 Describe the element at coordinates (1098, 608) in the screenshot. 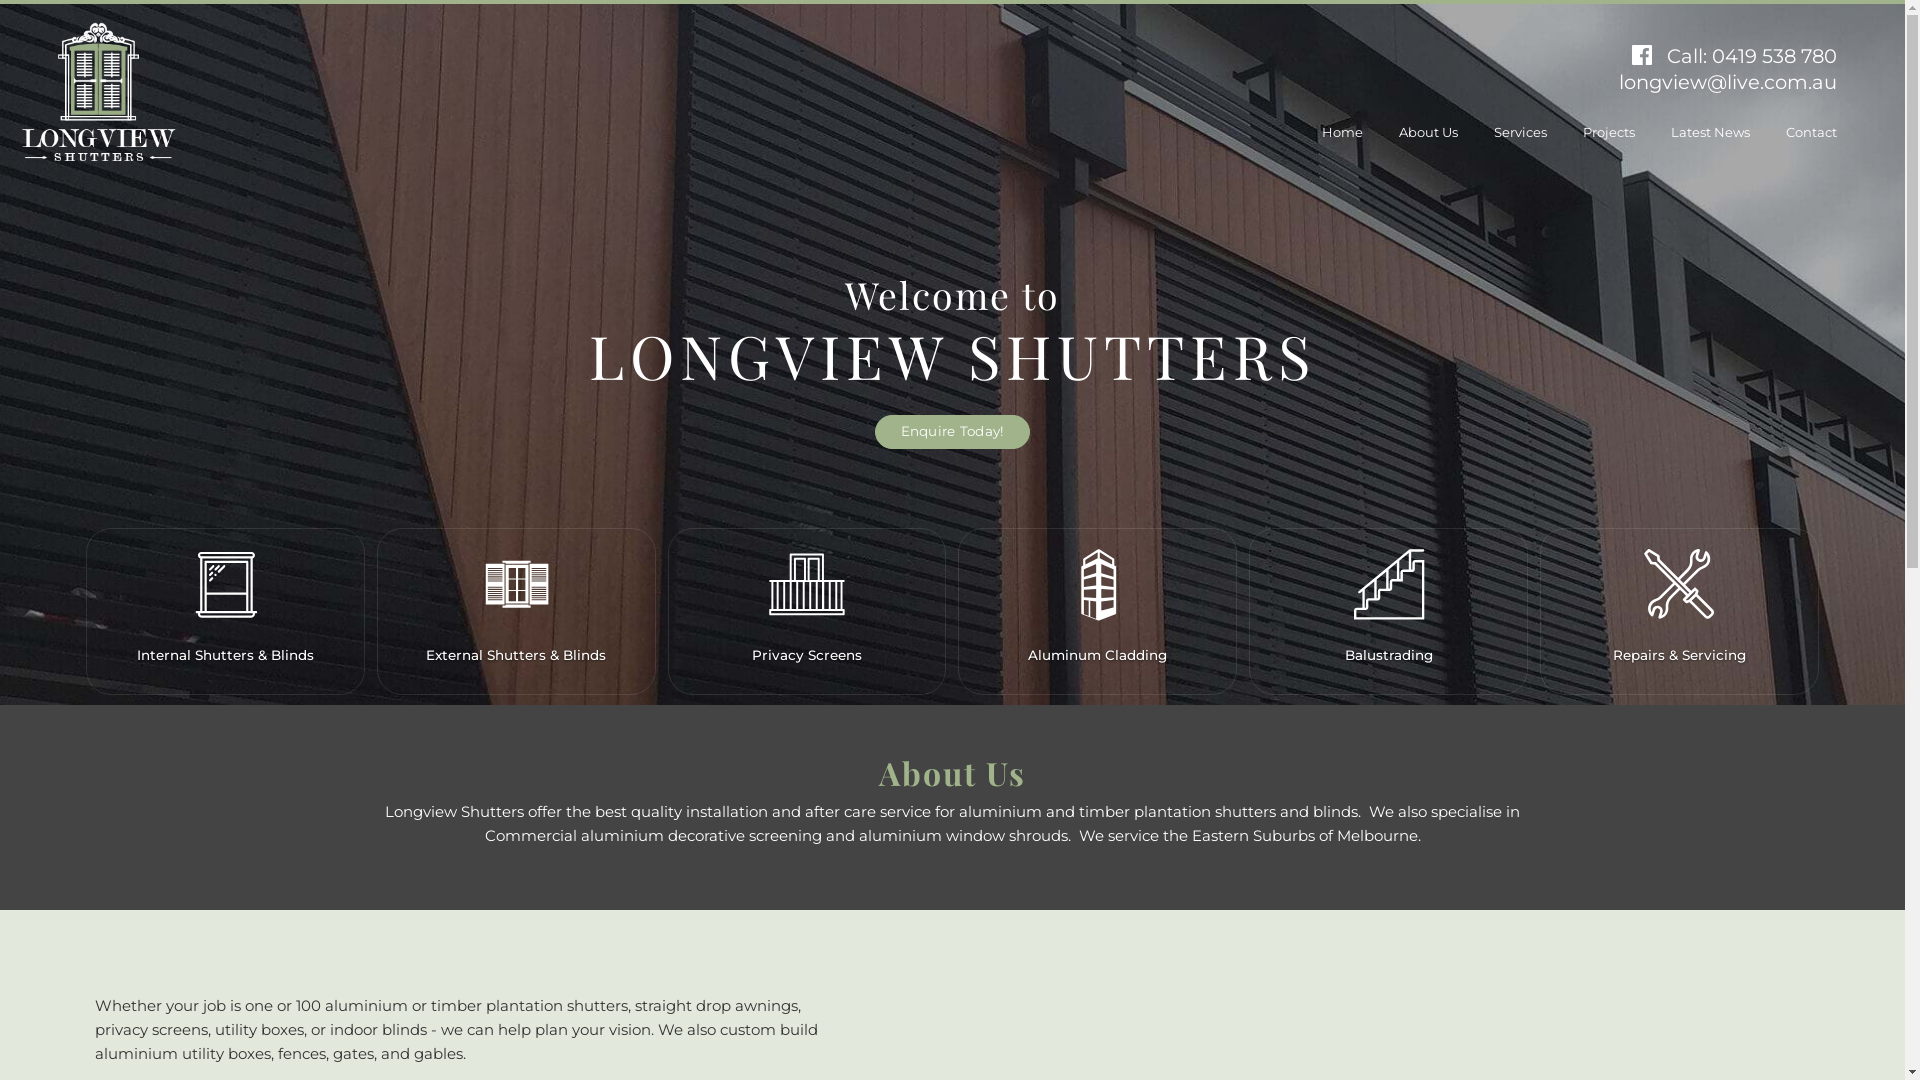

I see `Aluminum Cladding` at that location.